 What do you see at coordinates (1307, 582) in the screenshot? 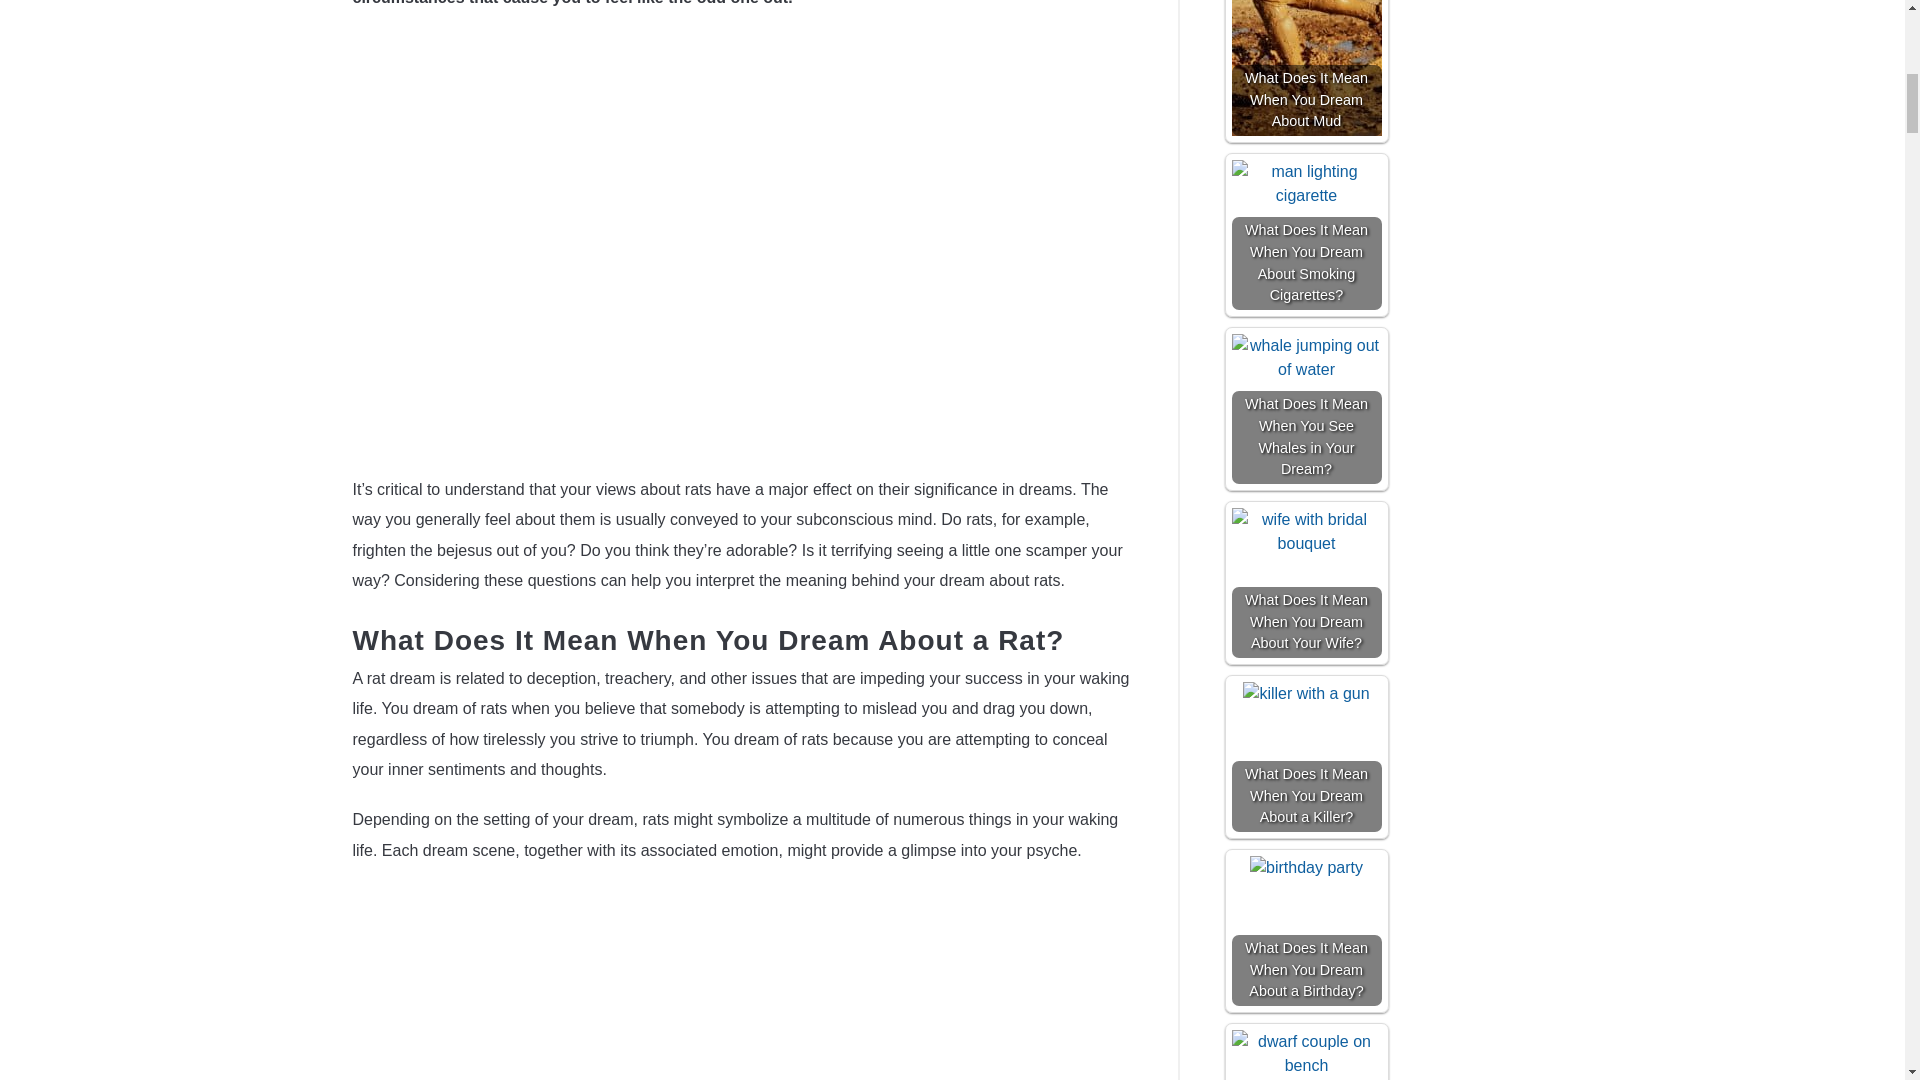
I see `What Does It Mean When You Dream About Your Wife?` at bounding box center [1307, 582].